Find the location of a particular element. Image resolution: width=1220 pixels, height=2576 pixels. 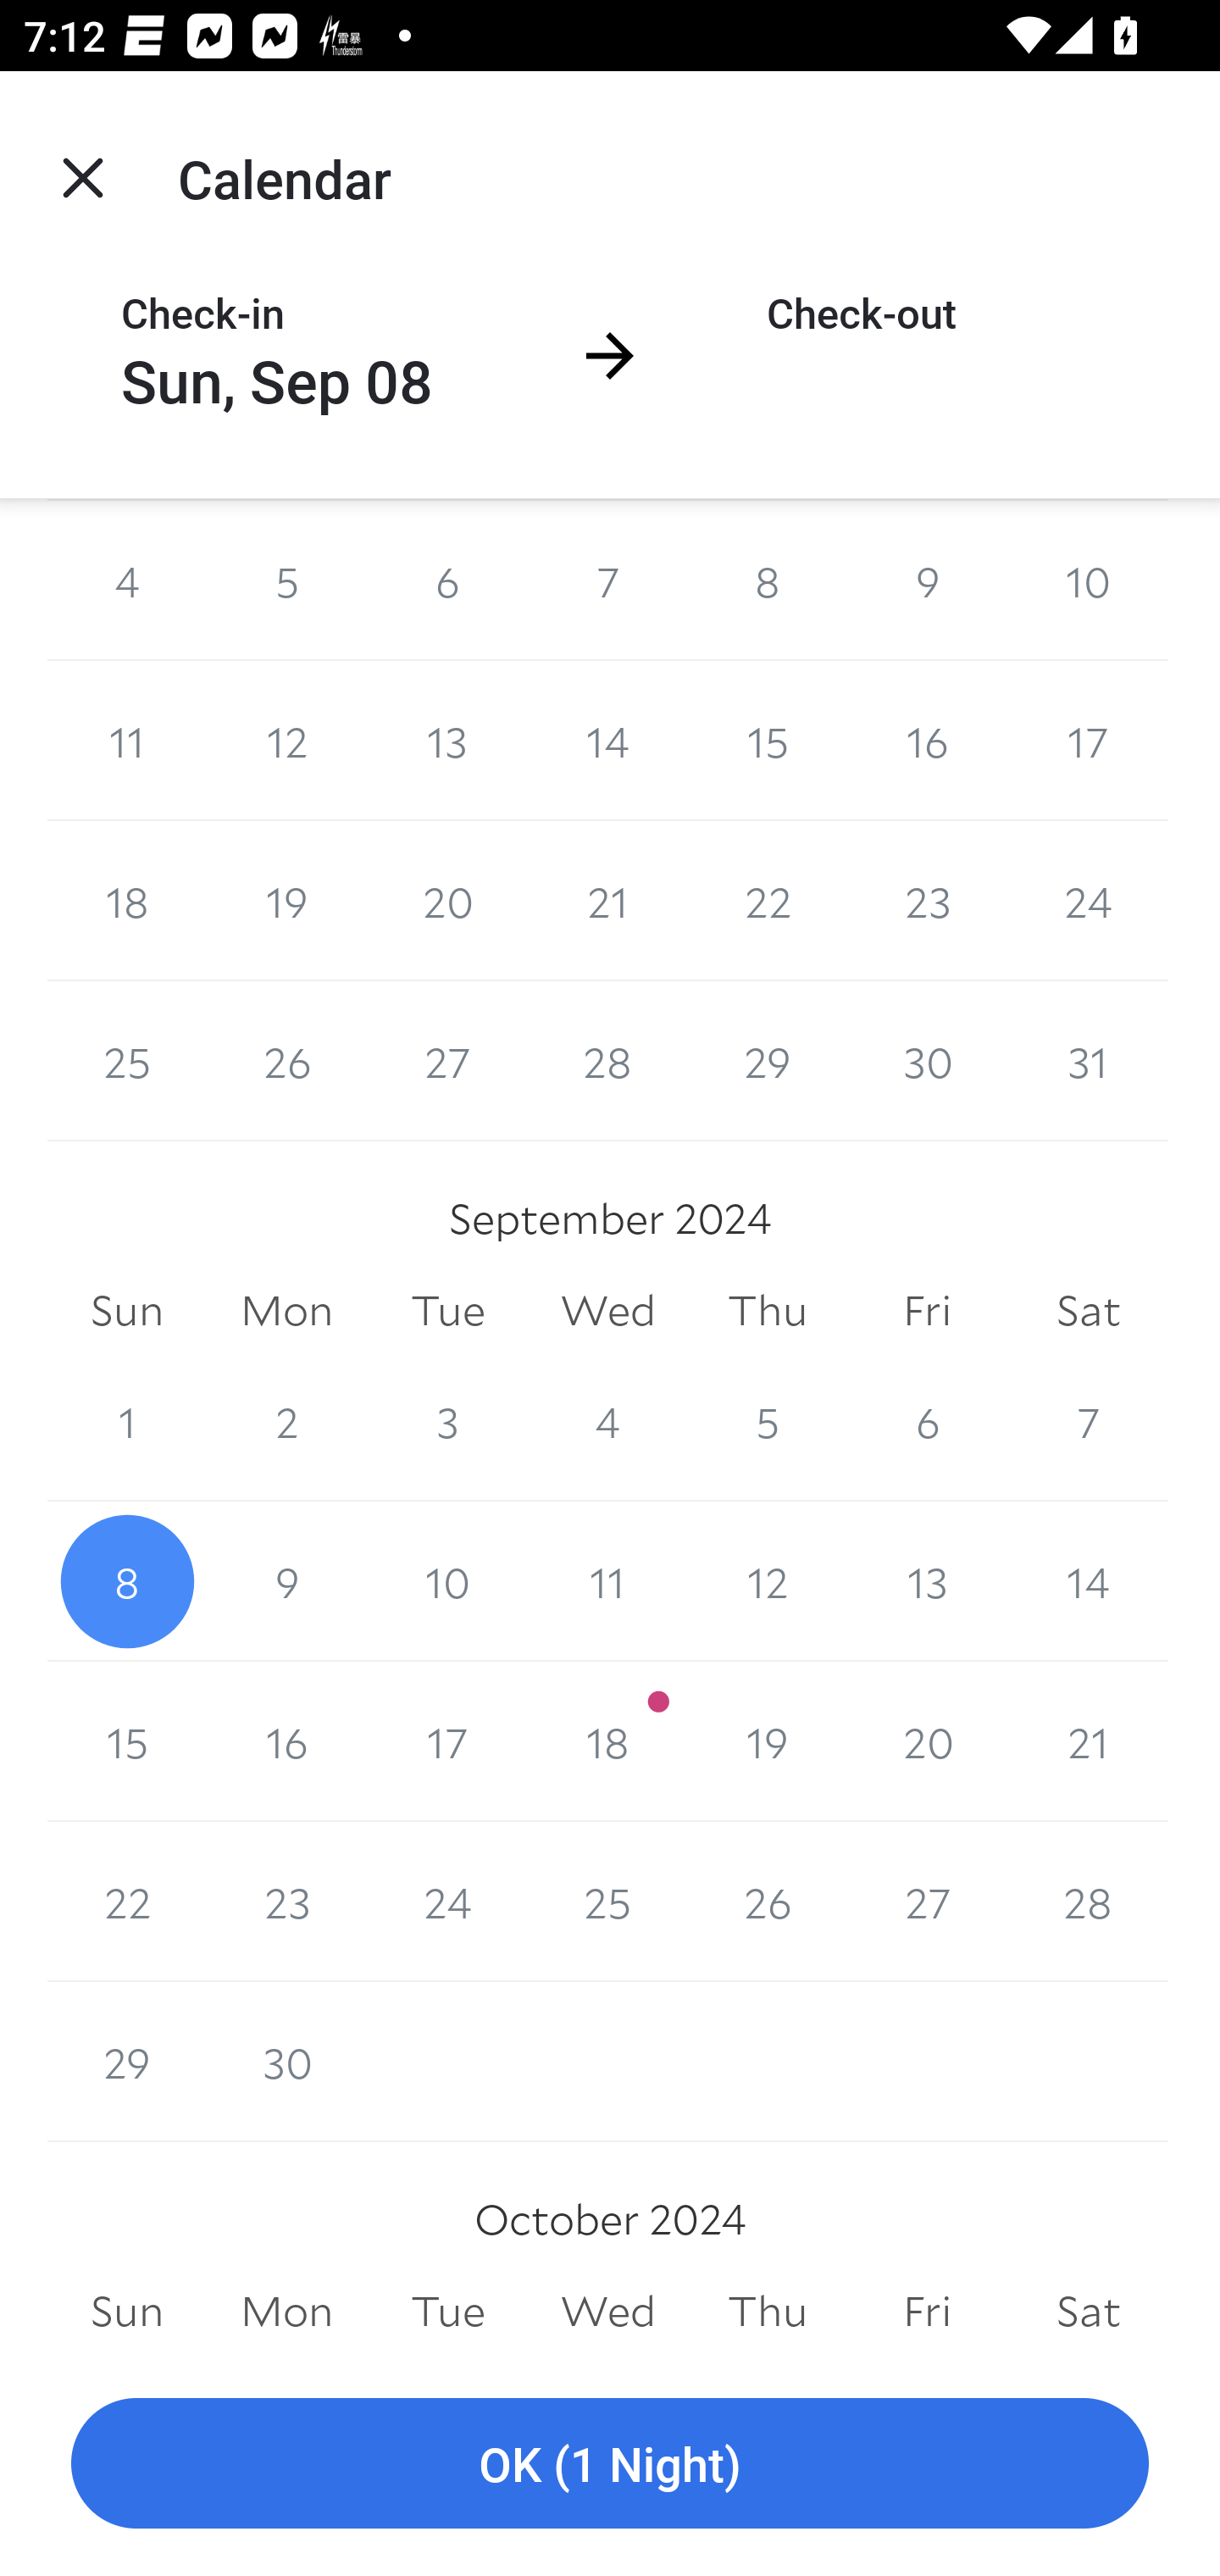

12 12 September 2024 is located at coordinates (768, 1581).